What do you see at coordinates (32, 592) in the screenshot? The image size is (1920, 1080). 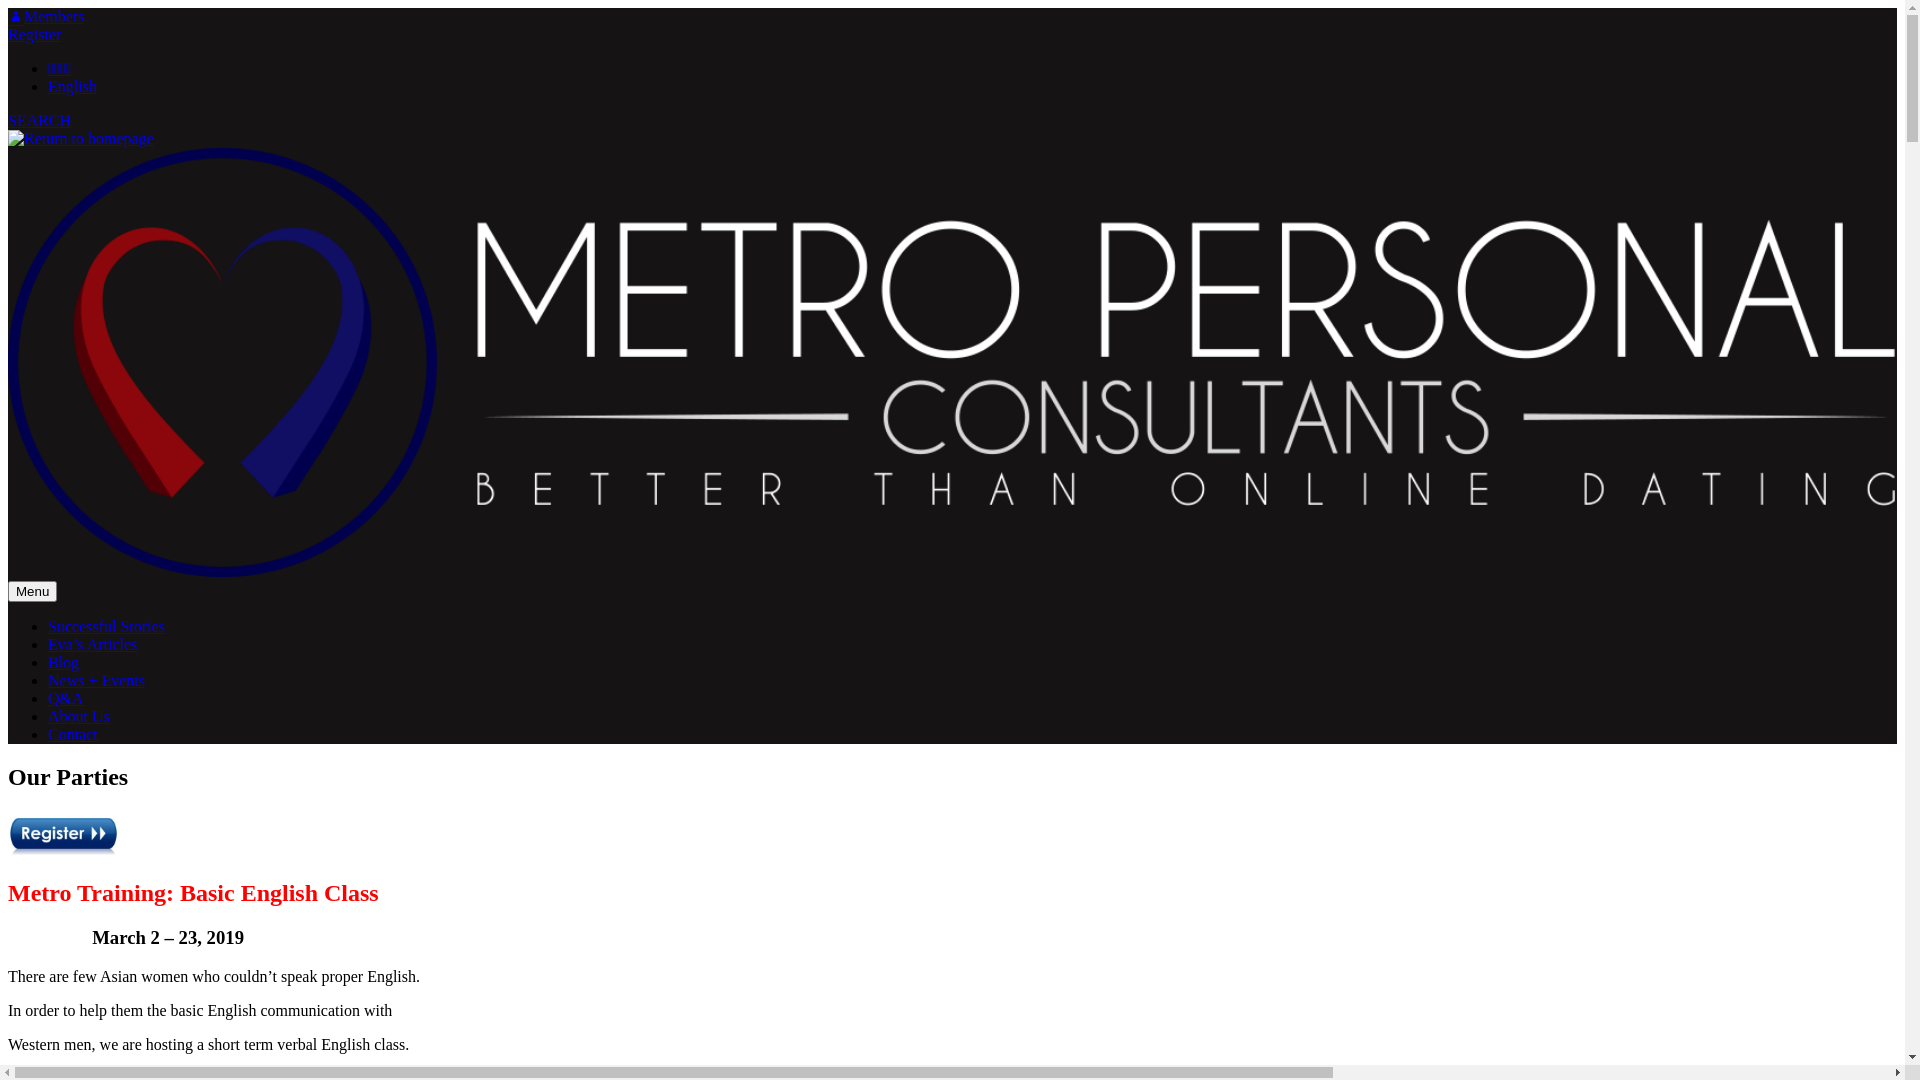 I see `Menu` at bounding box center [32, 592].